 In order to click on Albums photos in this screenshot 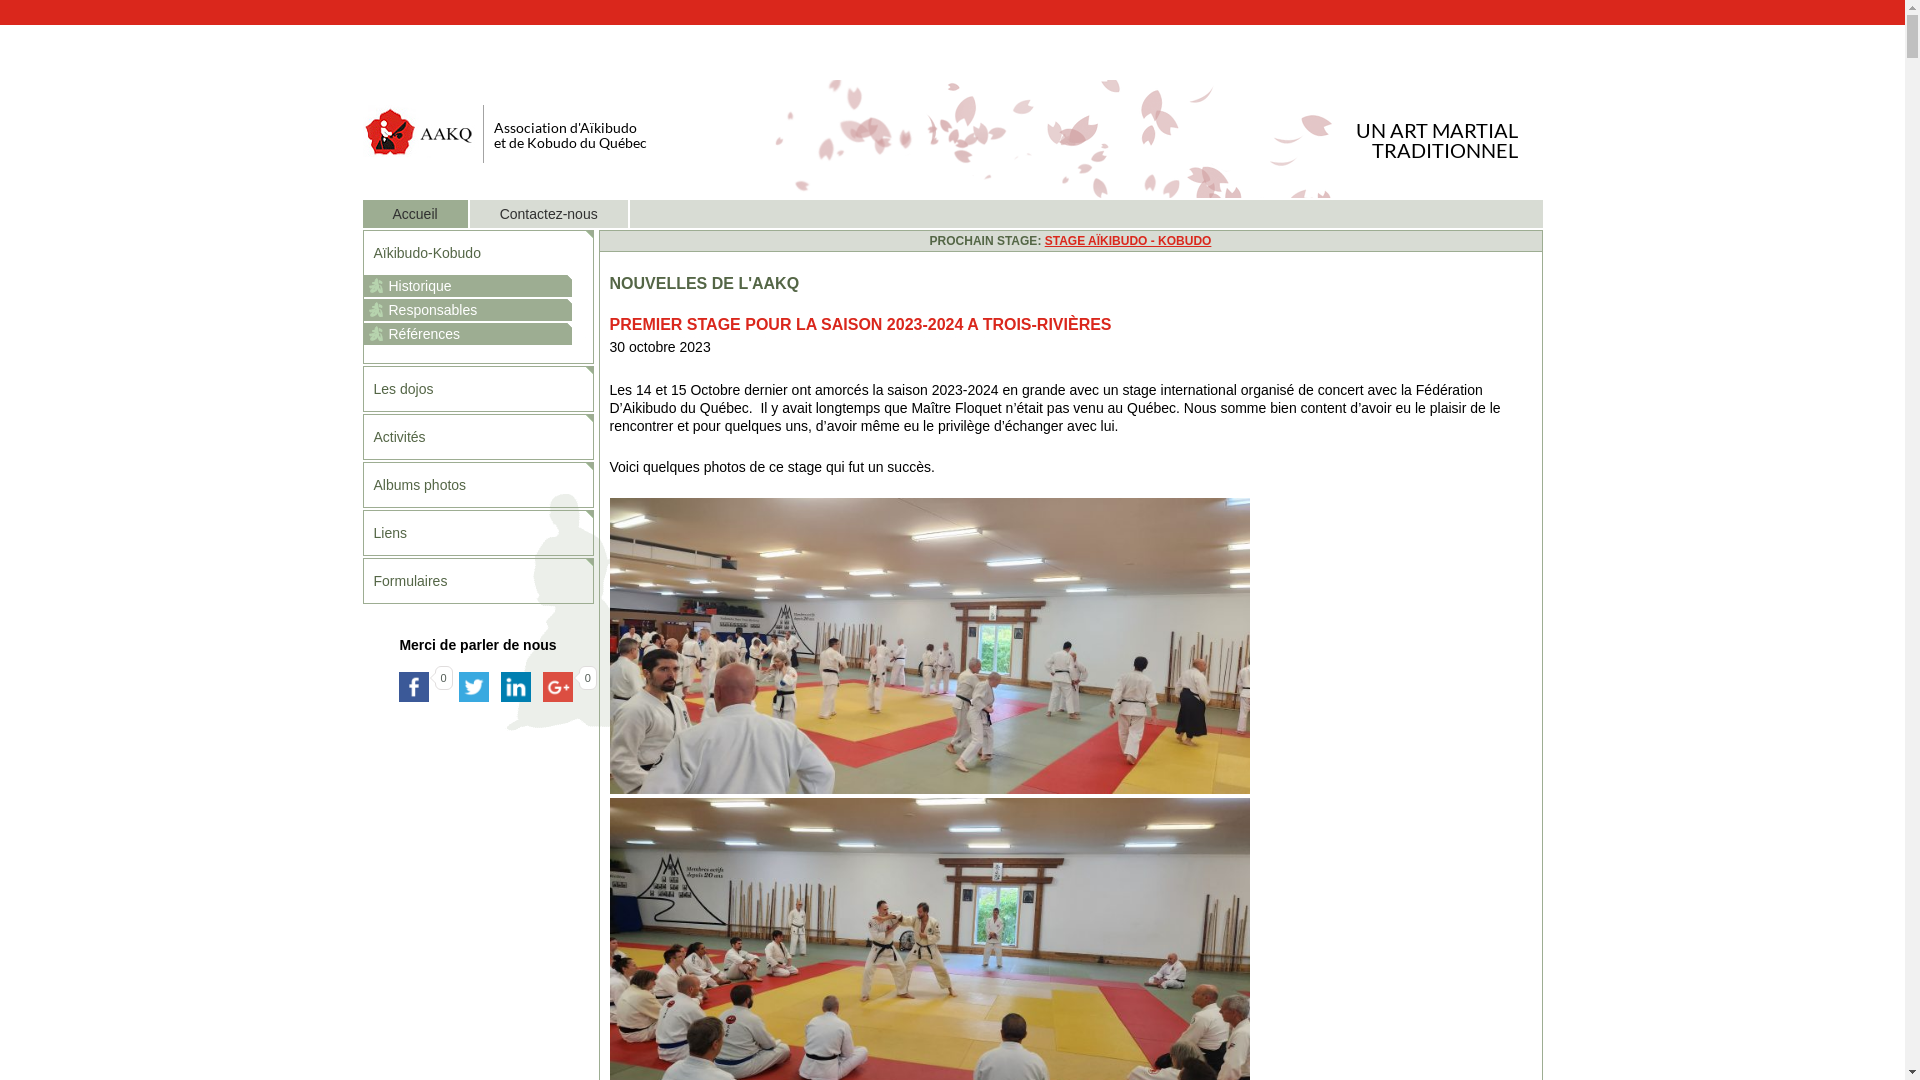, I will do `click(478, 485)`.